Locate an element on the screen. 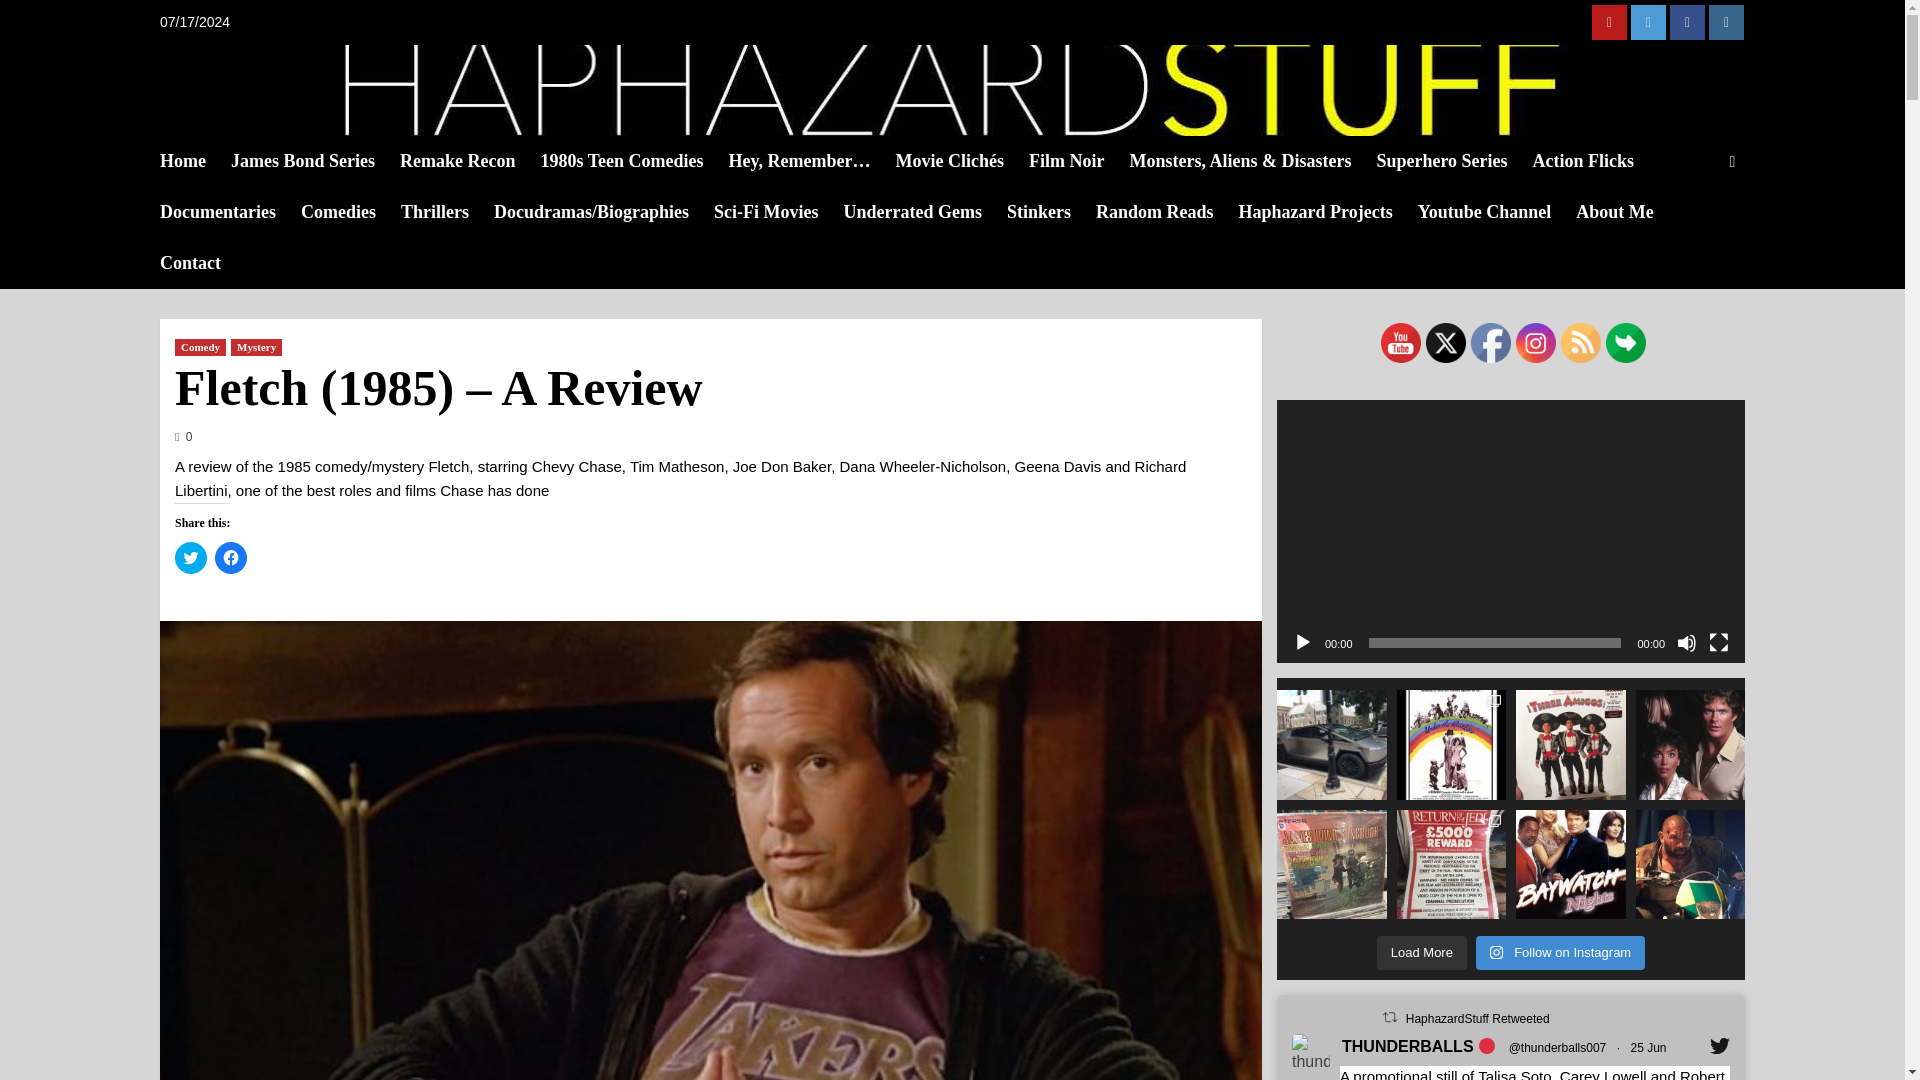  Random Reads is located at coordinates (1167, 212).